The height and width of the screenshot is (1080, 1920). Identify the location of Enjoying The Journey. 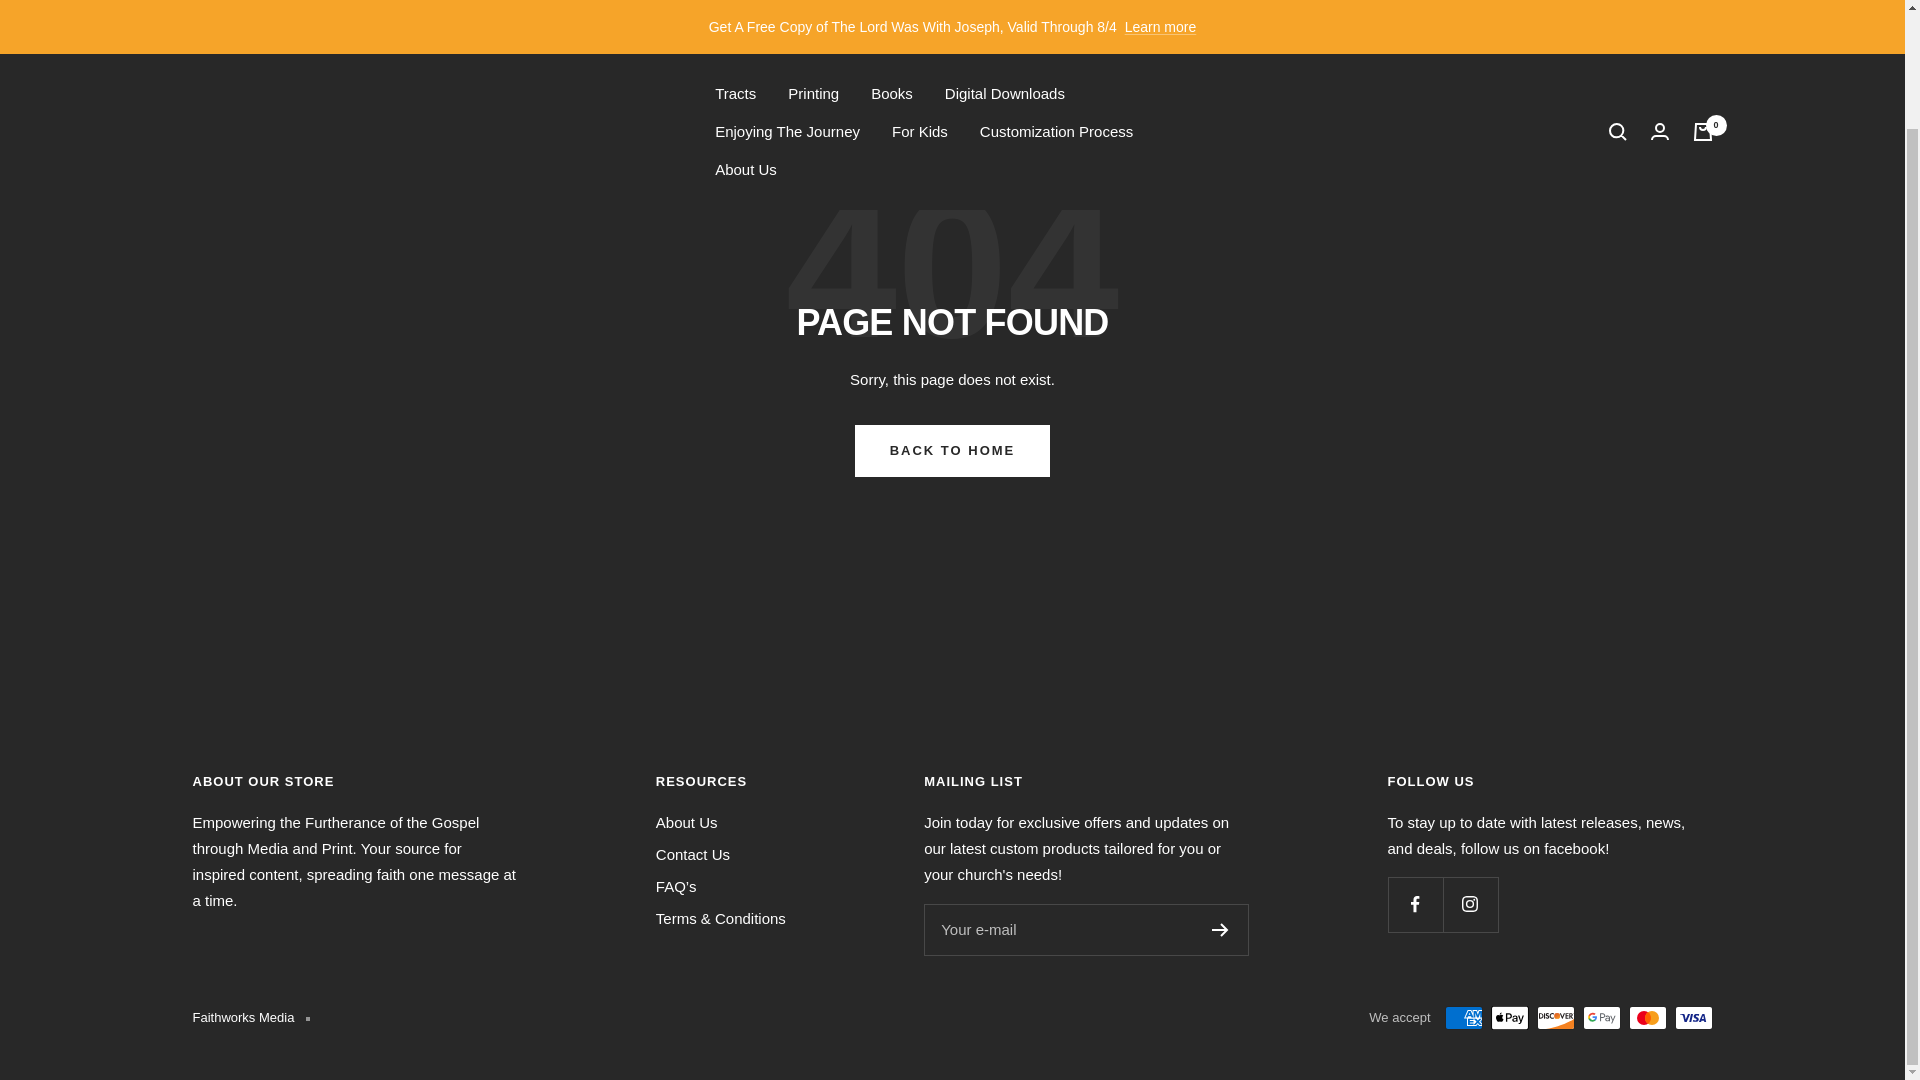
(787, 6).